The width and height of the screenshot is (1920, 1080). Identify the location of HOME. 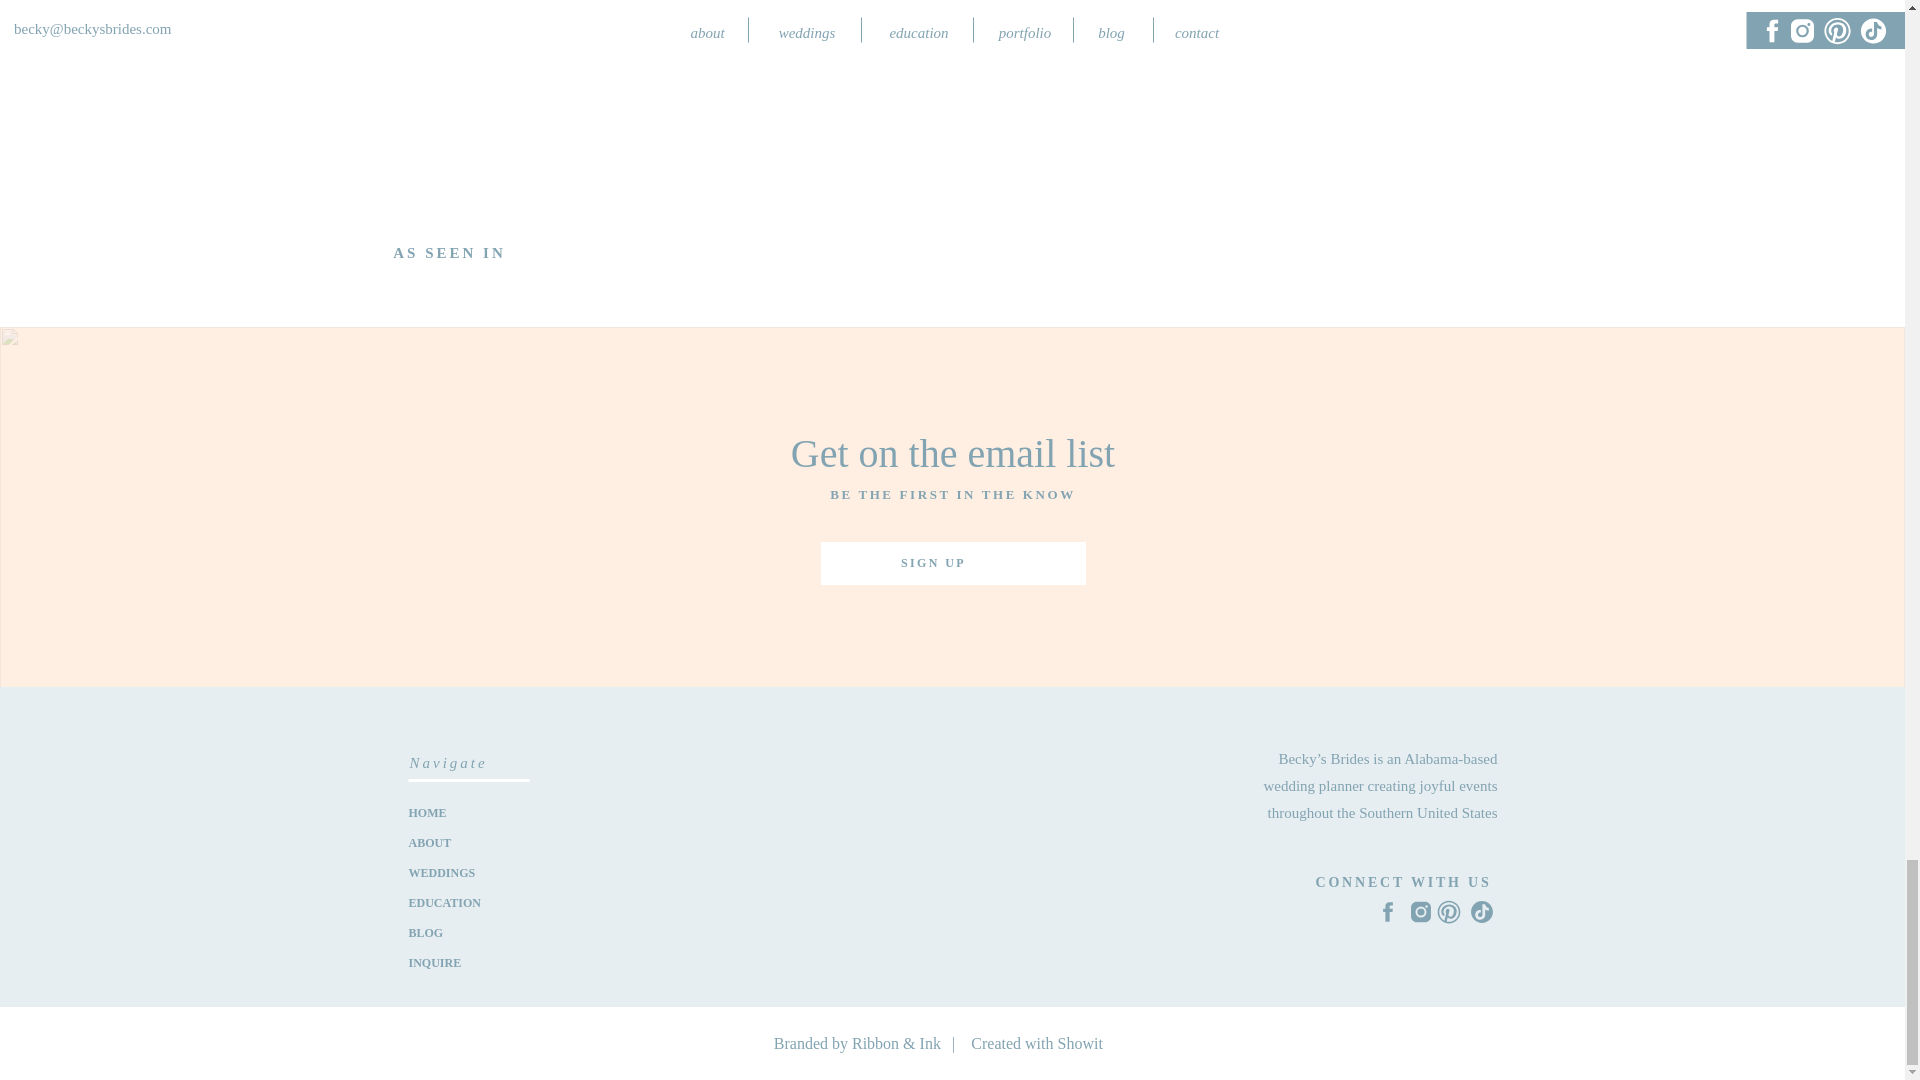
(468, 810).